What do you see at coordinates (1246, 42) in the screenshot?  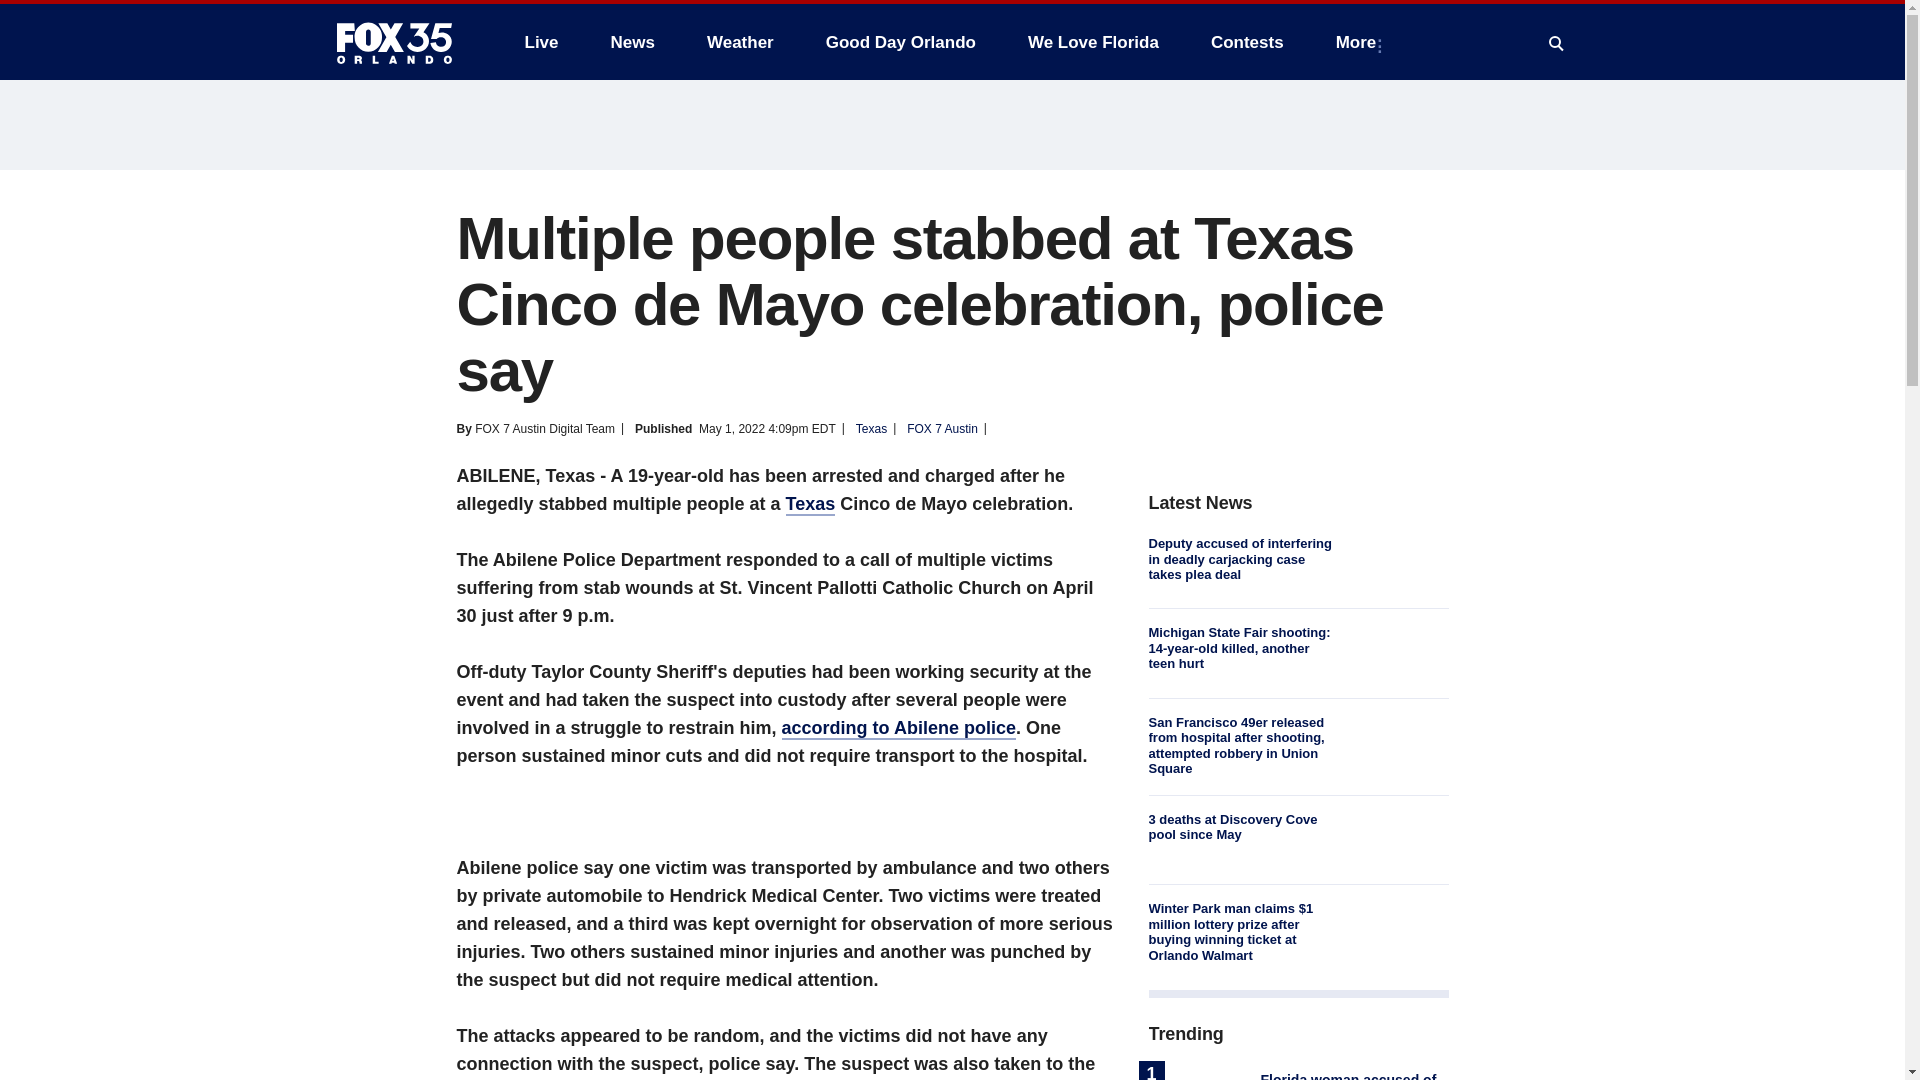 I see `Contests` at bounding box center [1246, 42].